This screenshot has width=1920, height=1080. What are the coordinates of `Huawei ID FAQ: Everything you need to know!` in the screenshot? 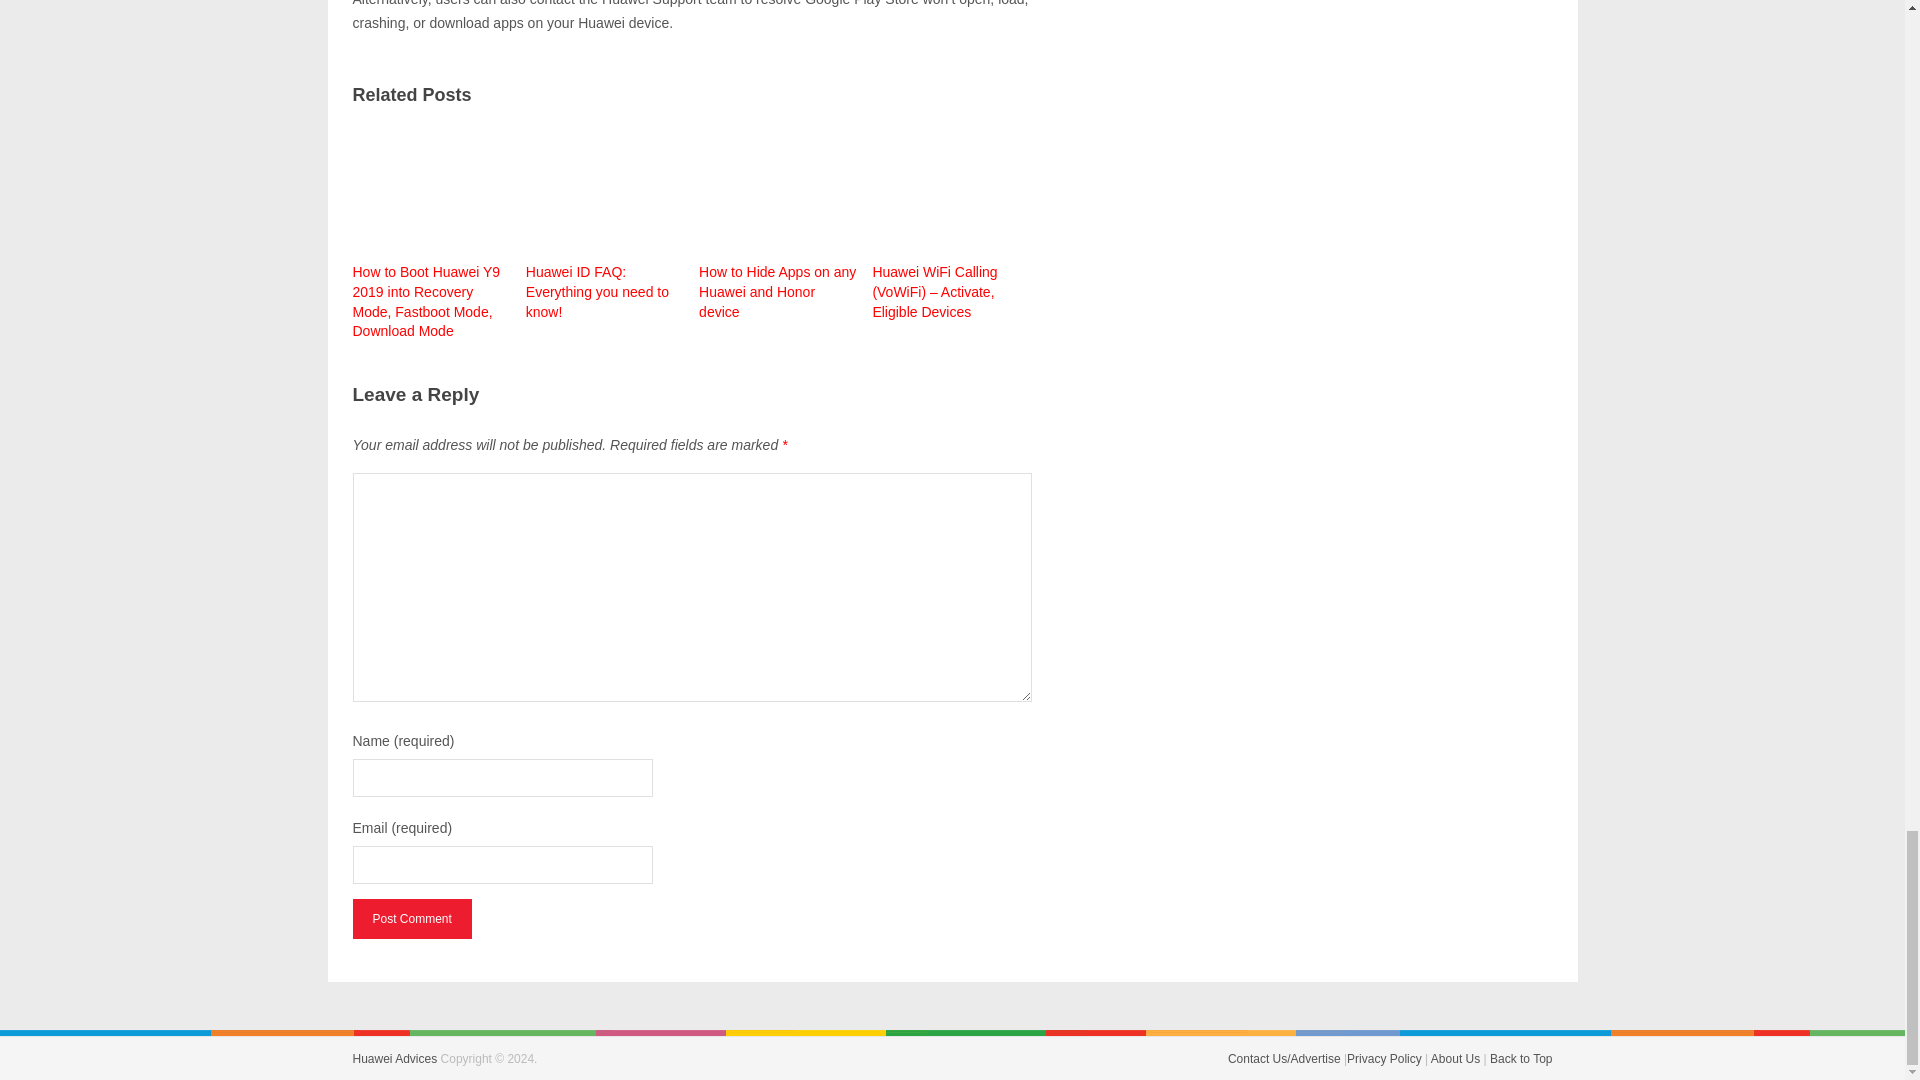 It's located at (606, 219).